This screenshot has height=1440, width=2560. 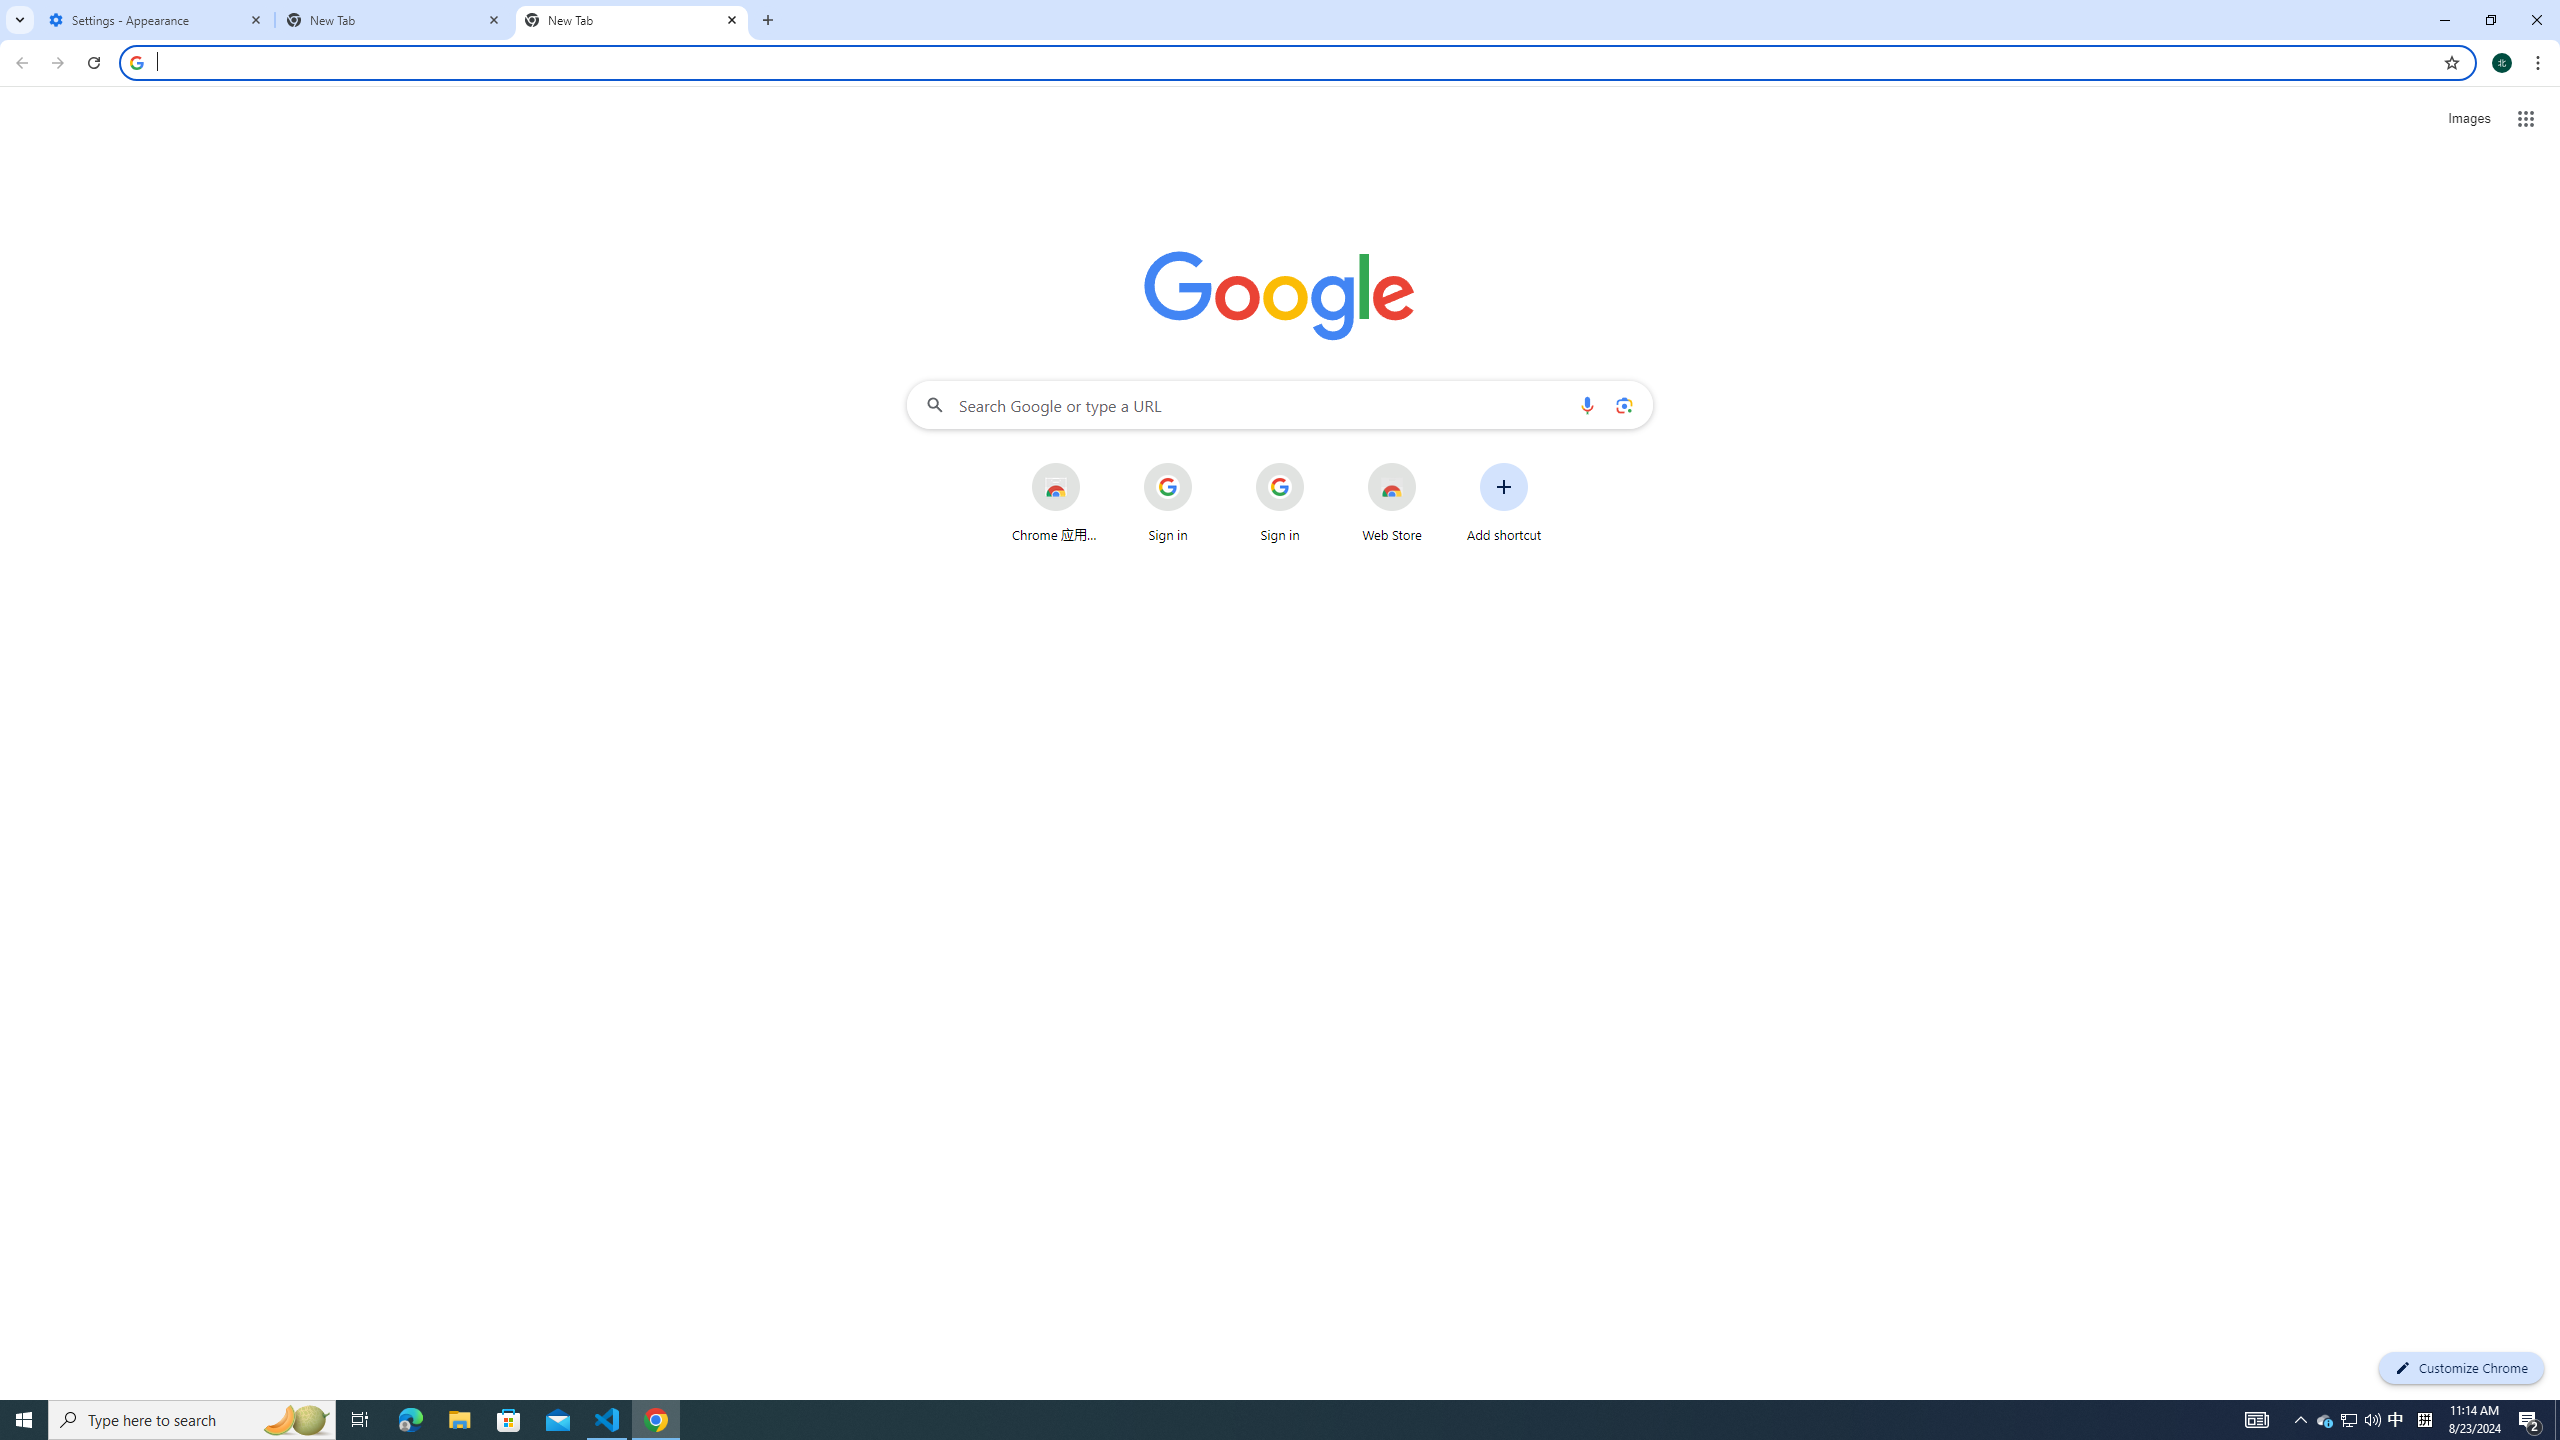 I want to click on More actions for Web Store shortcut, so click(x=1432, y=464).